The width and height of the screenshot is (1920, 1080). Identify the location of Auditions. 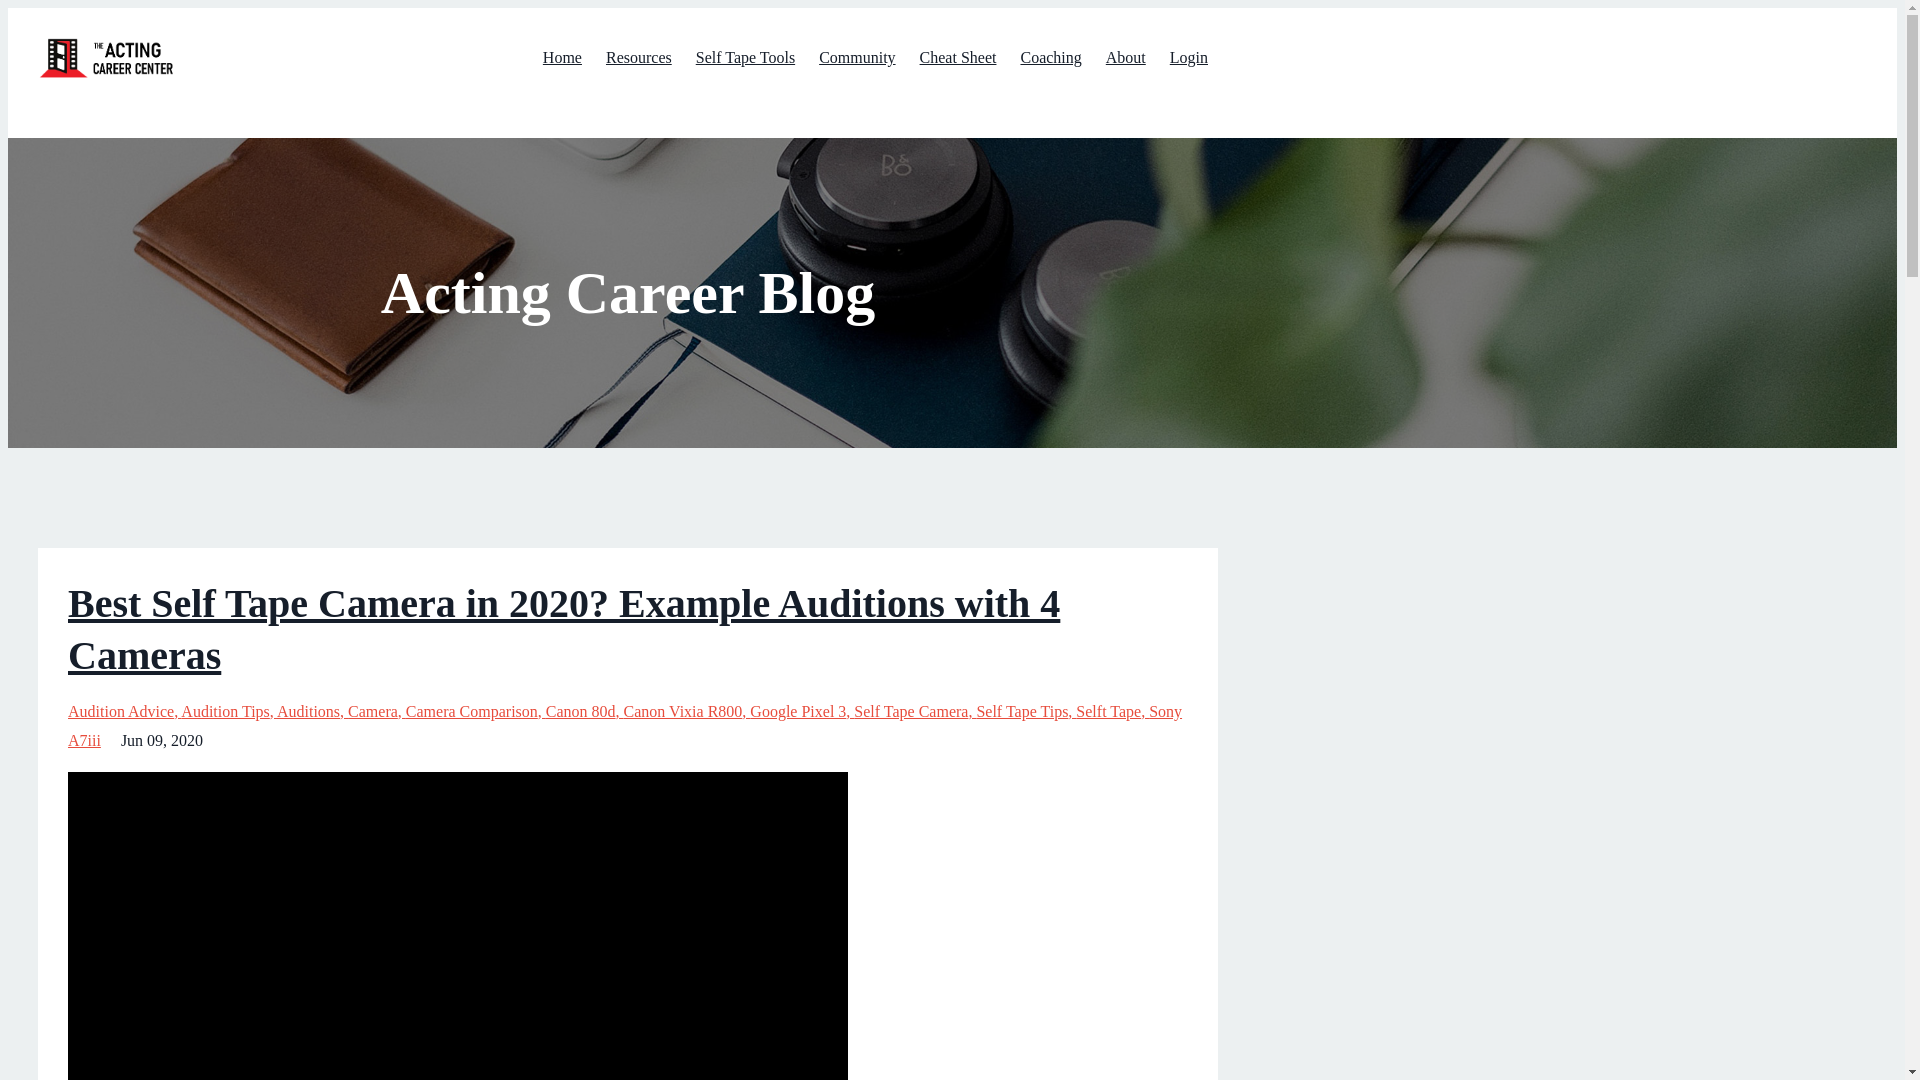
(312, 712).